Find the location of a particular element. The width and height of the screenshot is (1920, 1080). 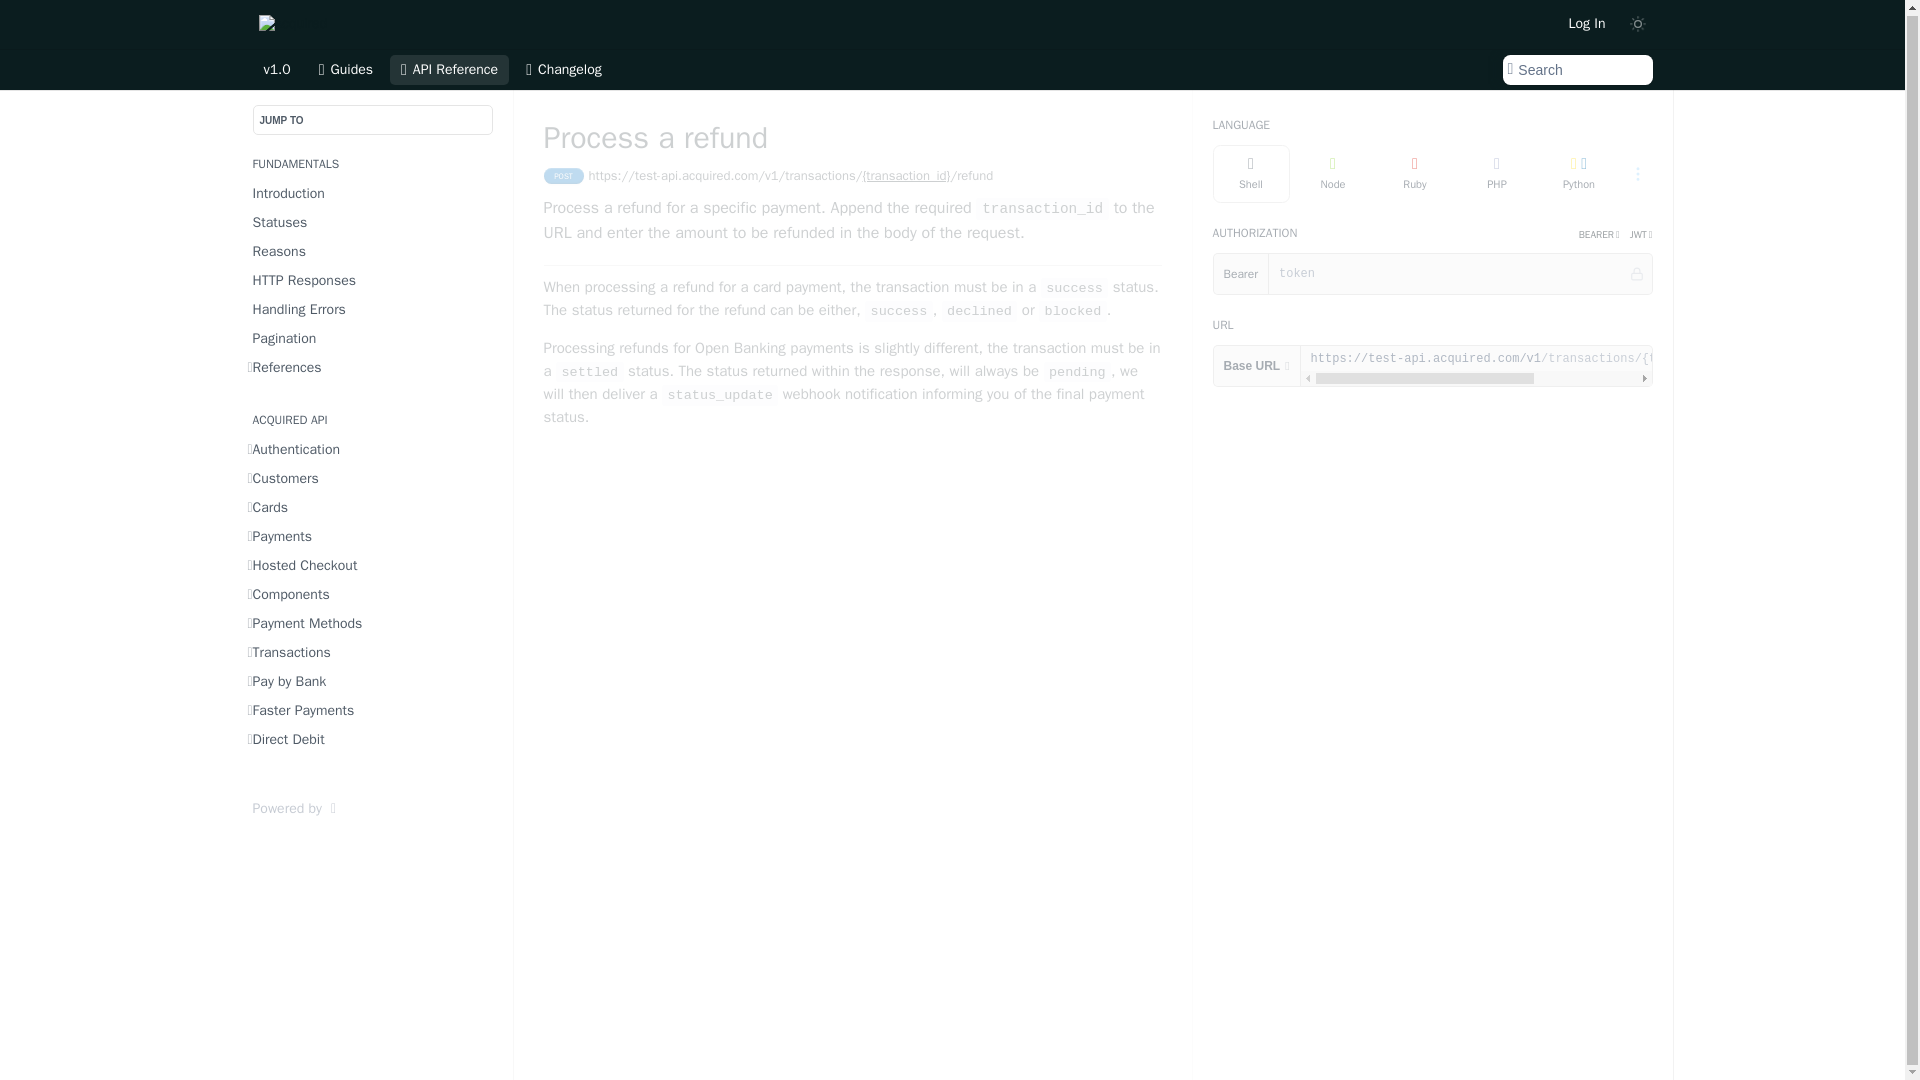

Introduction is located at coordinates (373, 194).